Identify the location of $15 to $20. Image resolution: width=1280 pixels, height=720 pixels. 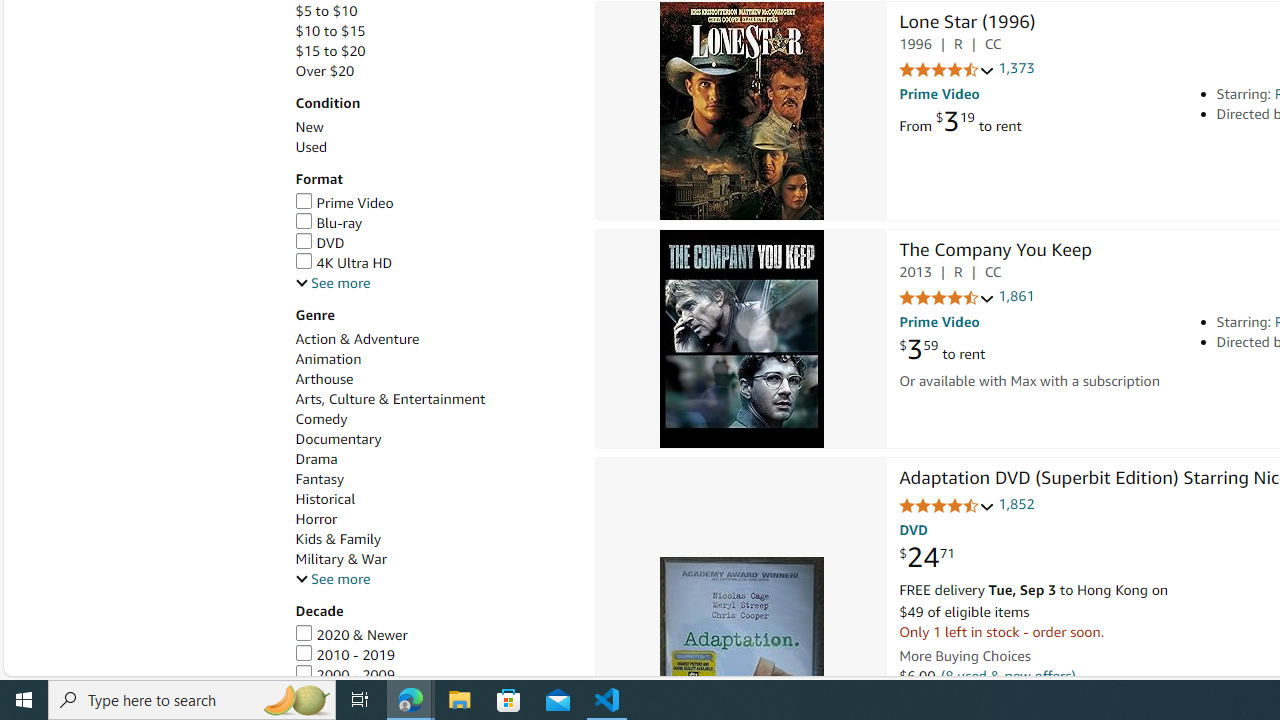
(434, 51).